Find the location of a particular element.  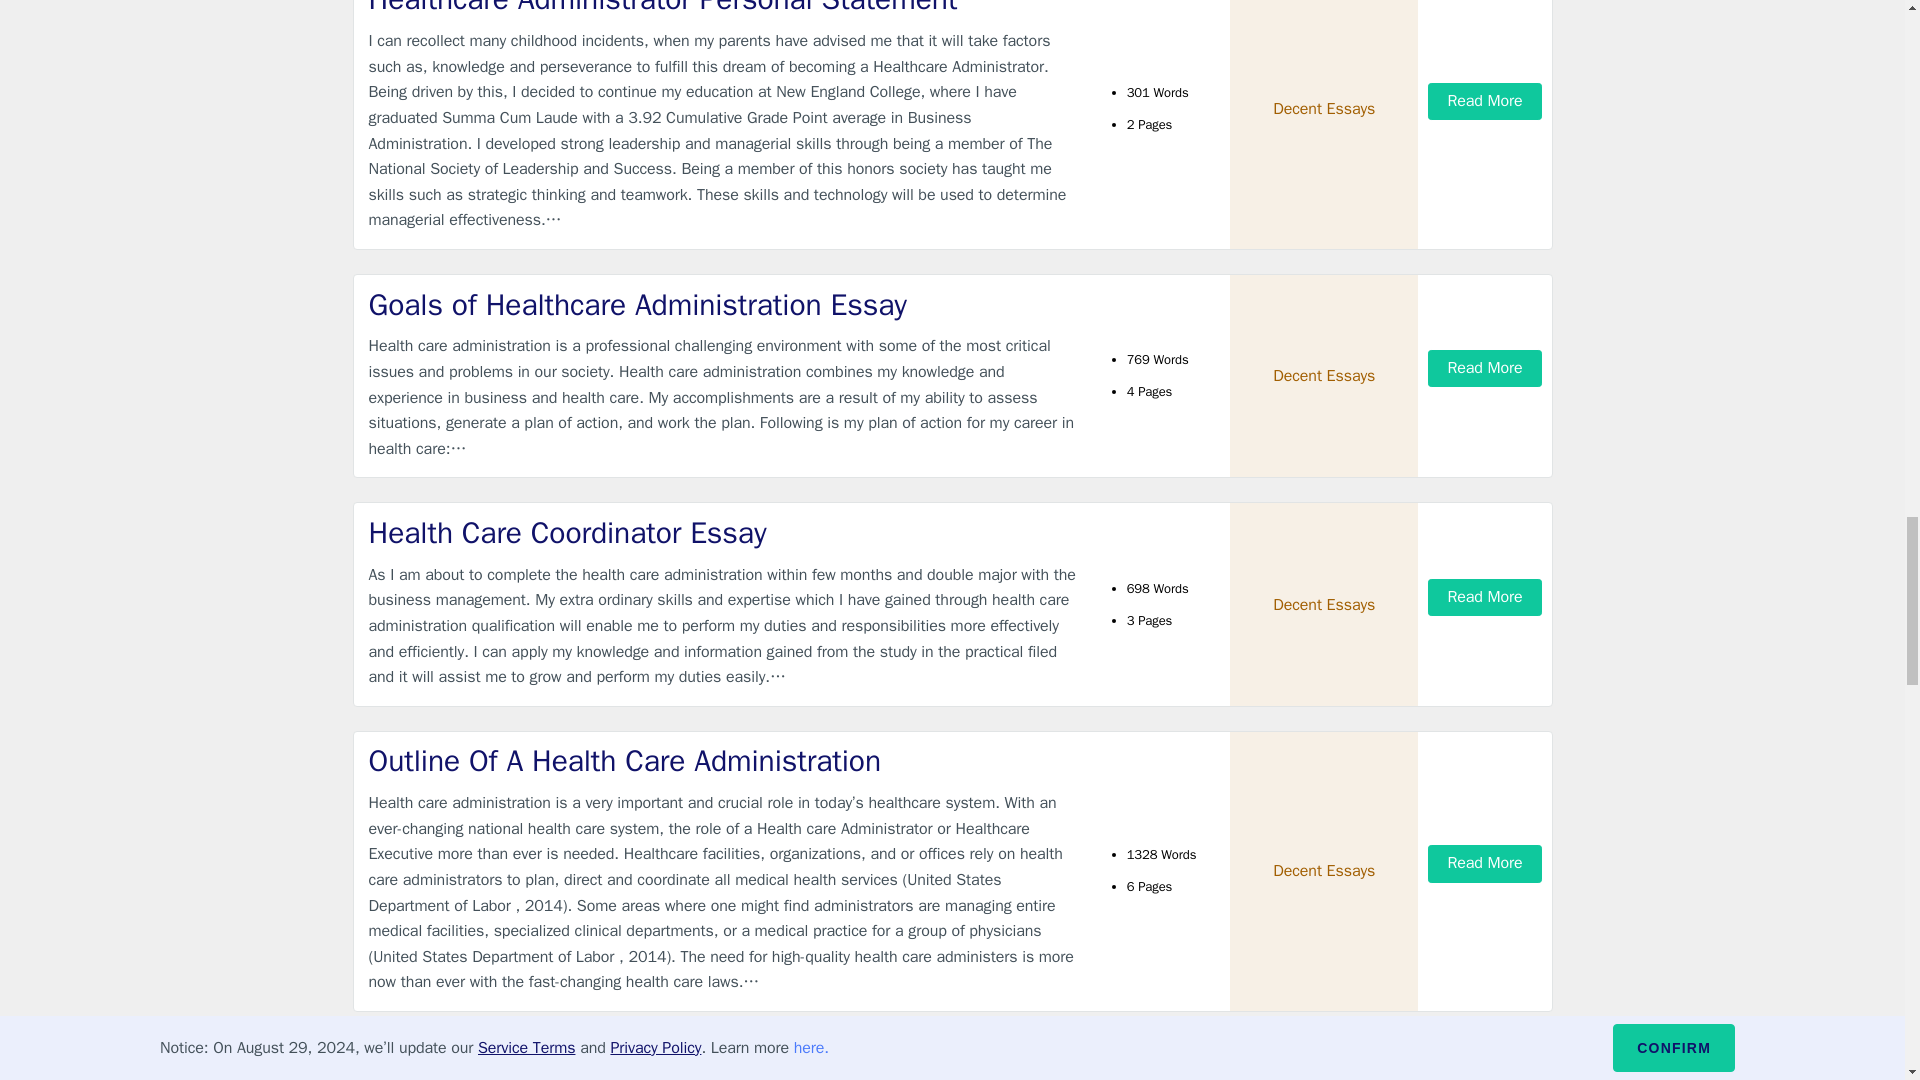

Healthcare Administrator Personal Statement is located at coordinates (724, 10).